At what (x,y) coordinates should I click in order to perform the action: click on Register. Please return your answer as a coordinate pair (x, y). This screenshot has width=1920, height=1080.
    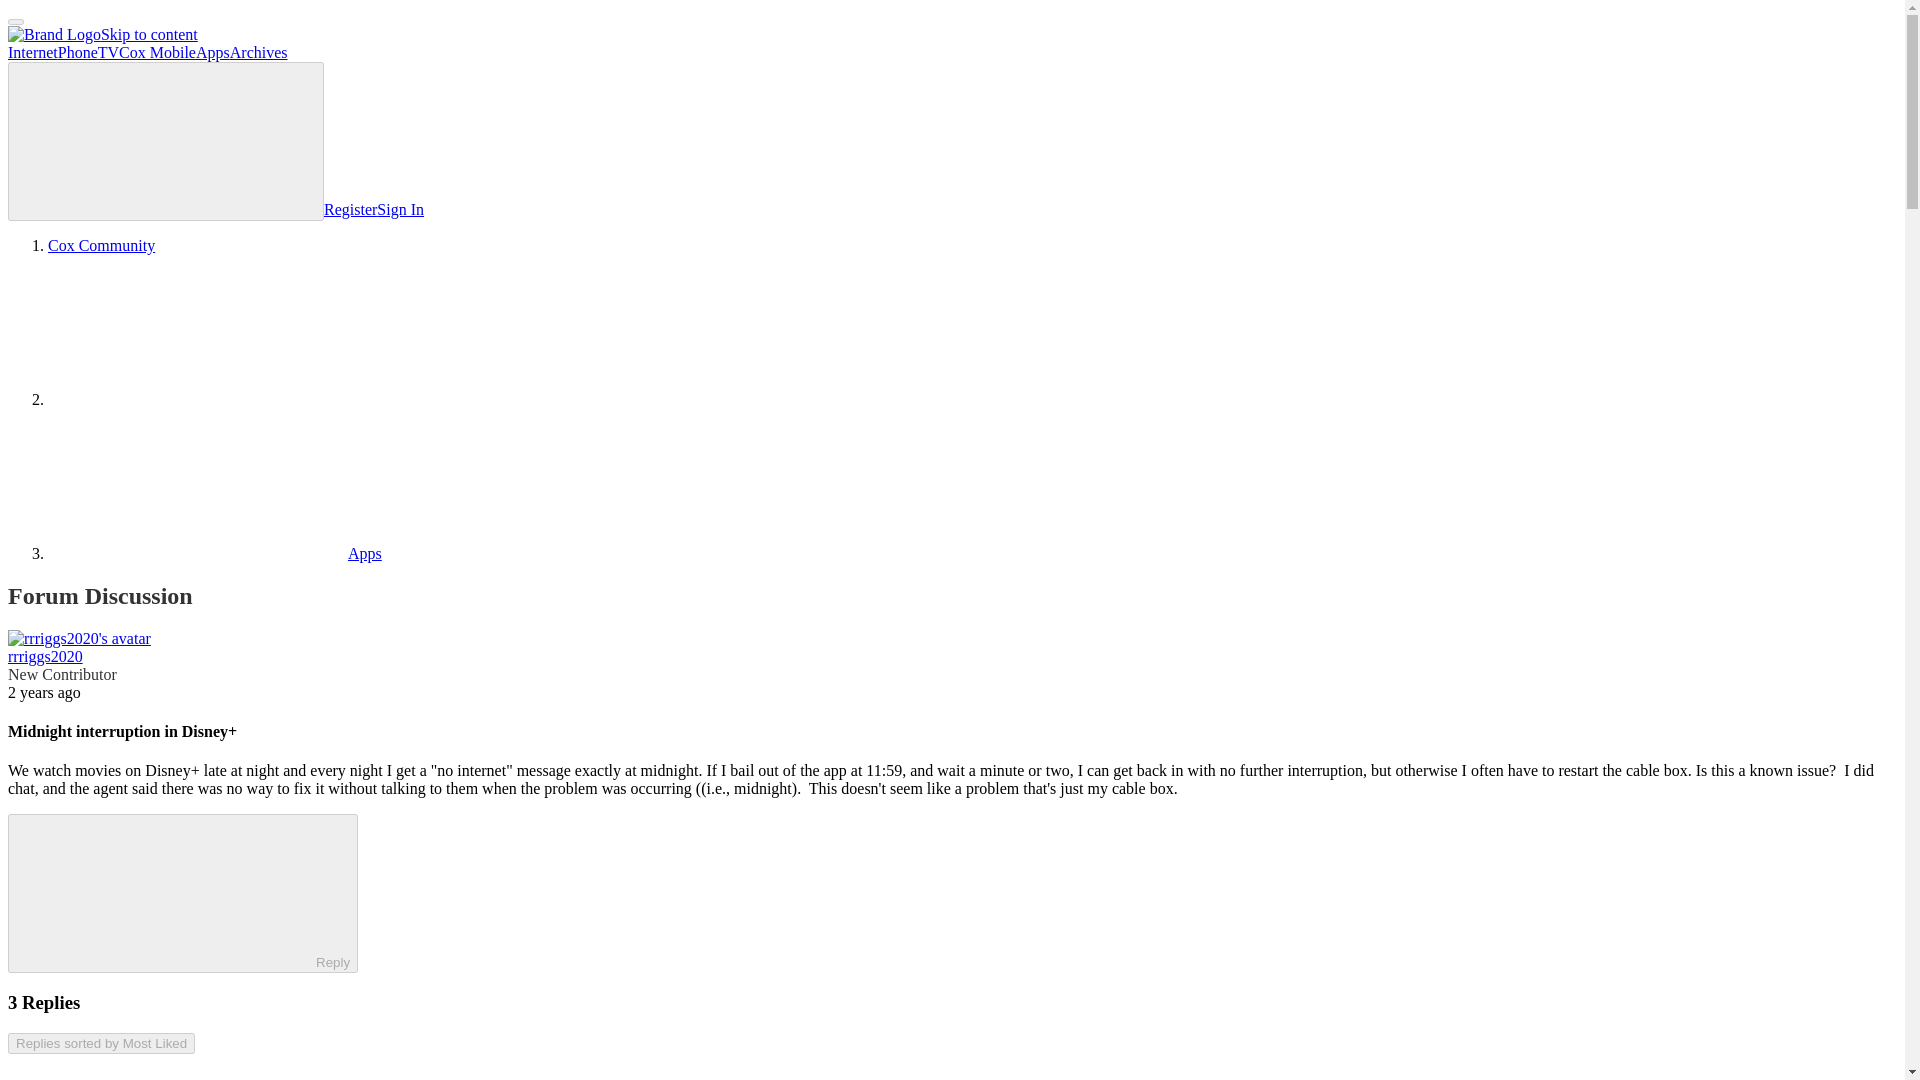
    Looking at the image, I should click on (350, 209).